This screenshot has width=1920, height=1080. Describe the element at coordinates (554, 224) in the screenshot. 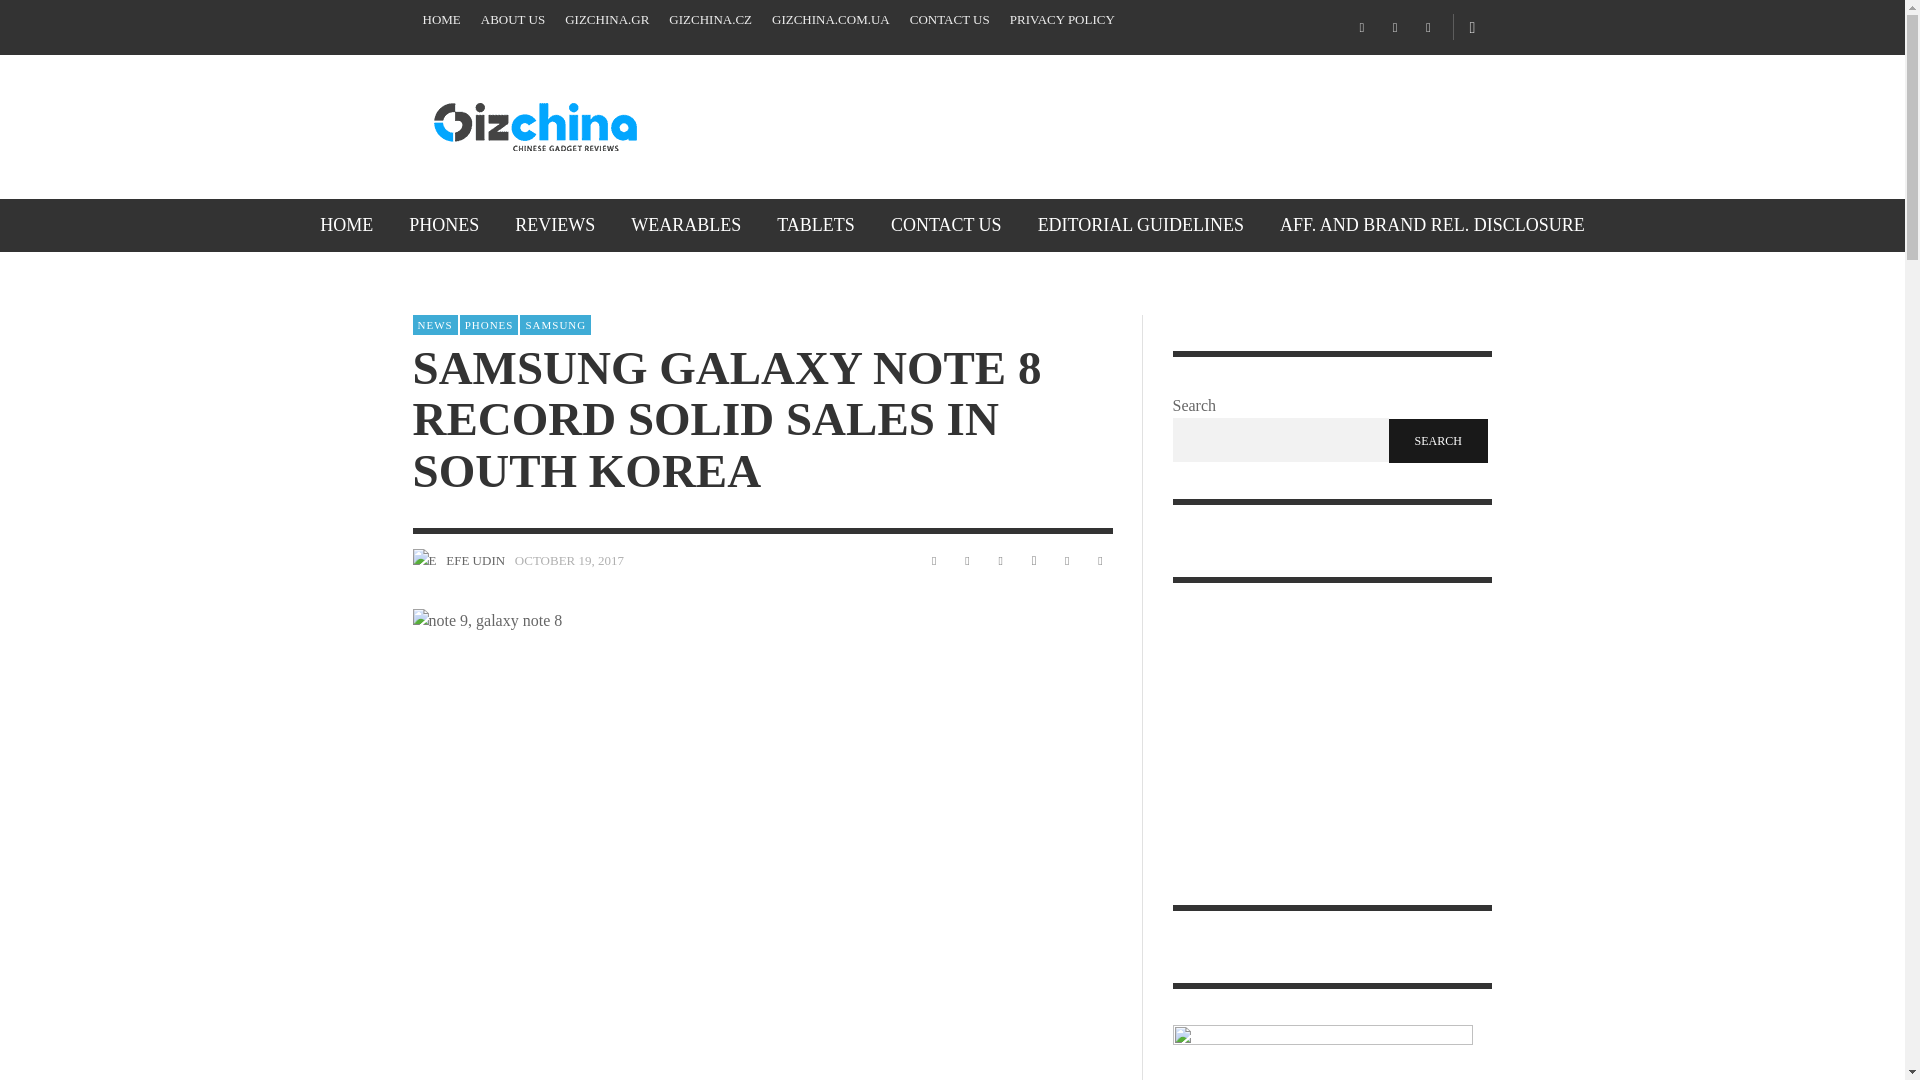

I see `REVIEWS` at that location.